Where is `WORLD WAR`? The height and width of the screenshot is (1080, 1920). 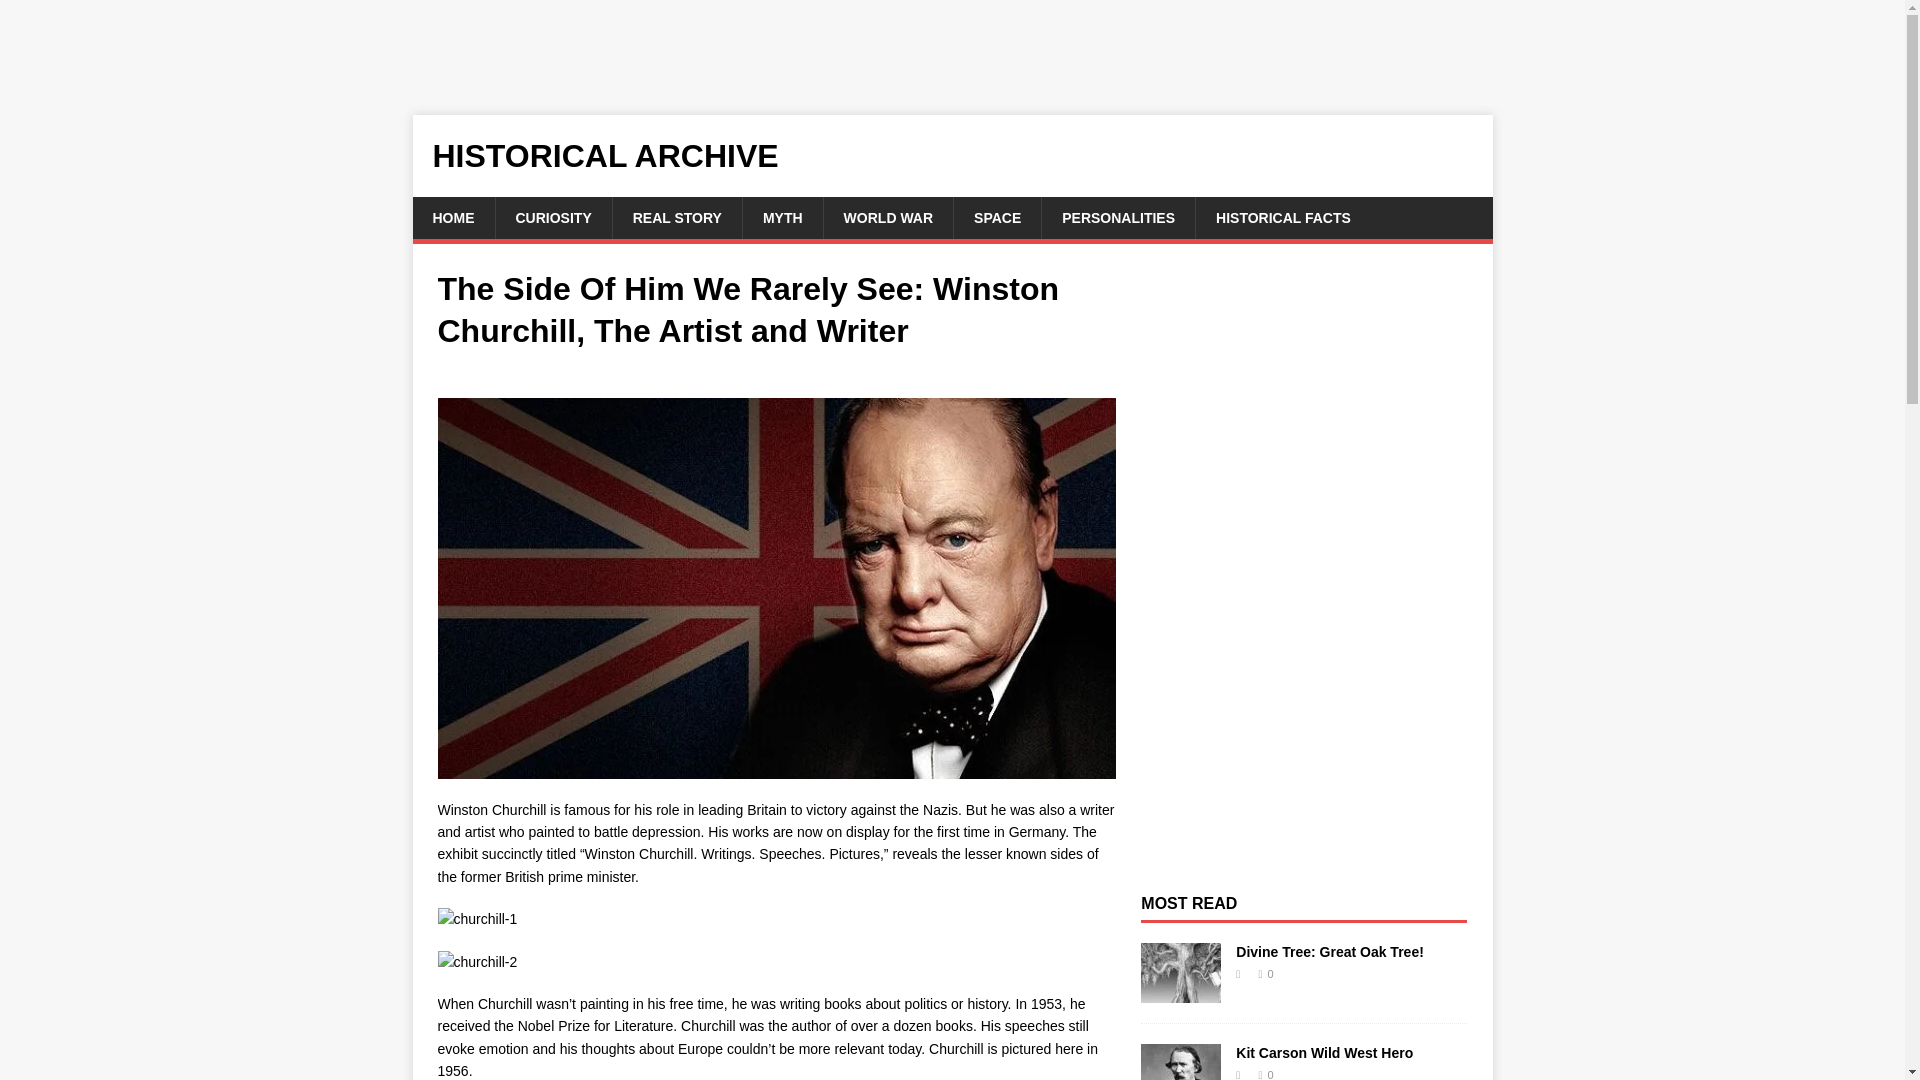 WORLD WAR is located at coordinates (888, 217).